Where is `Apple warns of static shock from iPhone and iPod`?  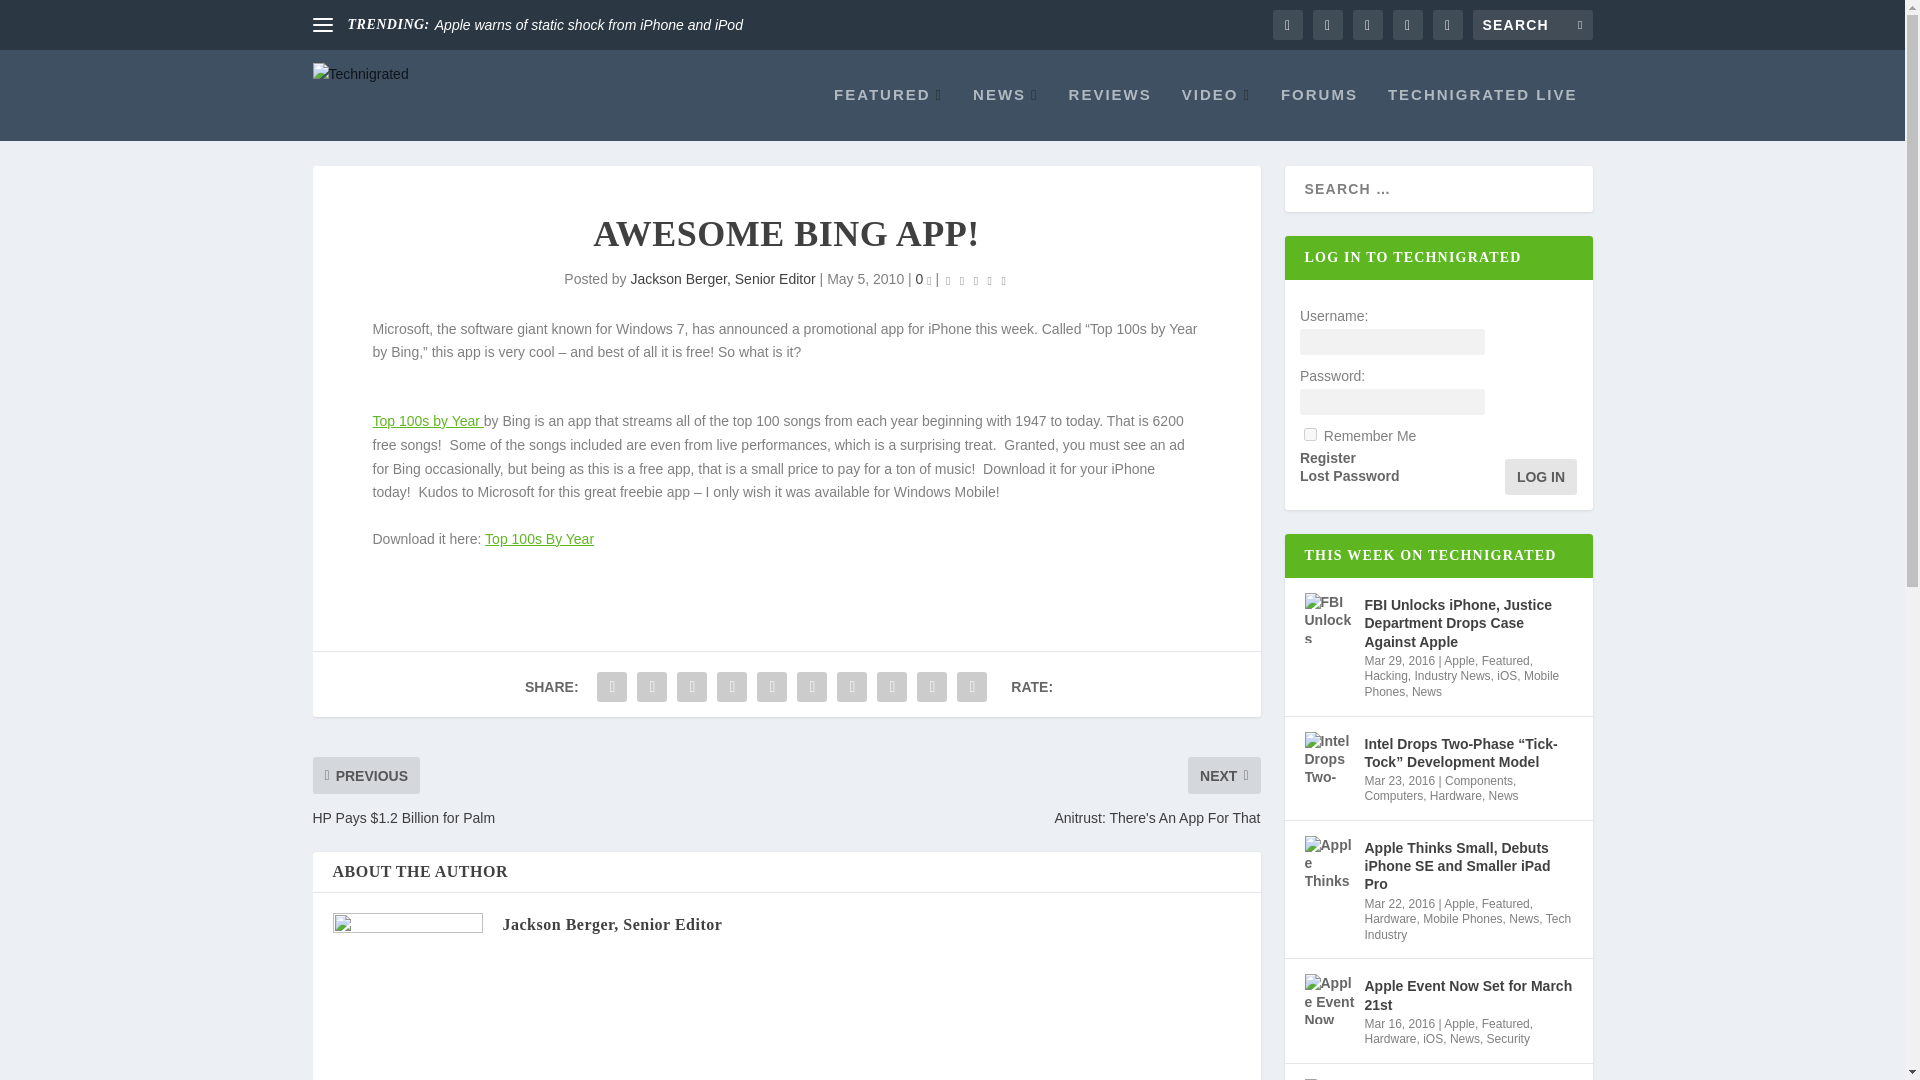 Apple warns of static shock from iPhone and iPod is located at coordinates (589, 25).